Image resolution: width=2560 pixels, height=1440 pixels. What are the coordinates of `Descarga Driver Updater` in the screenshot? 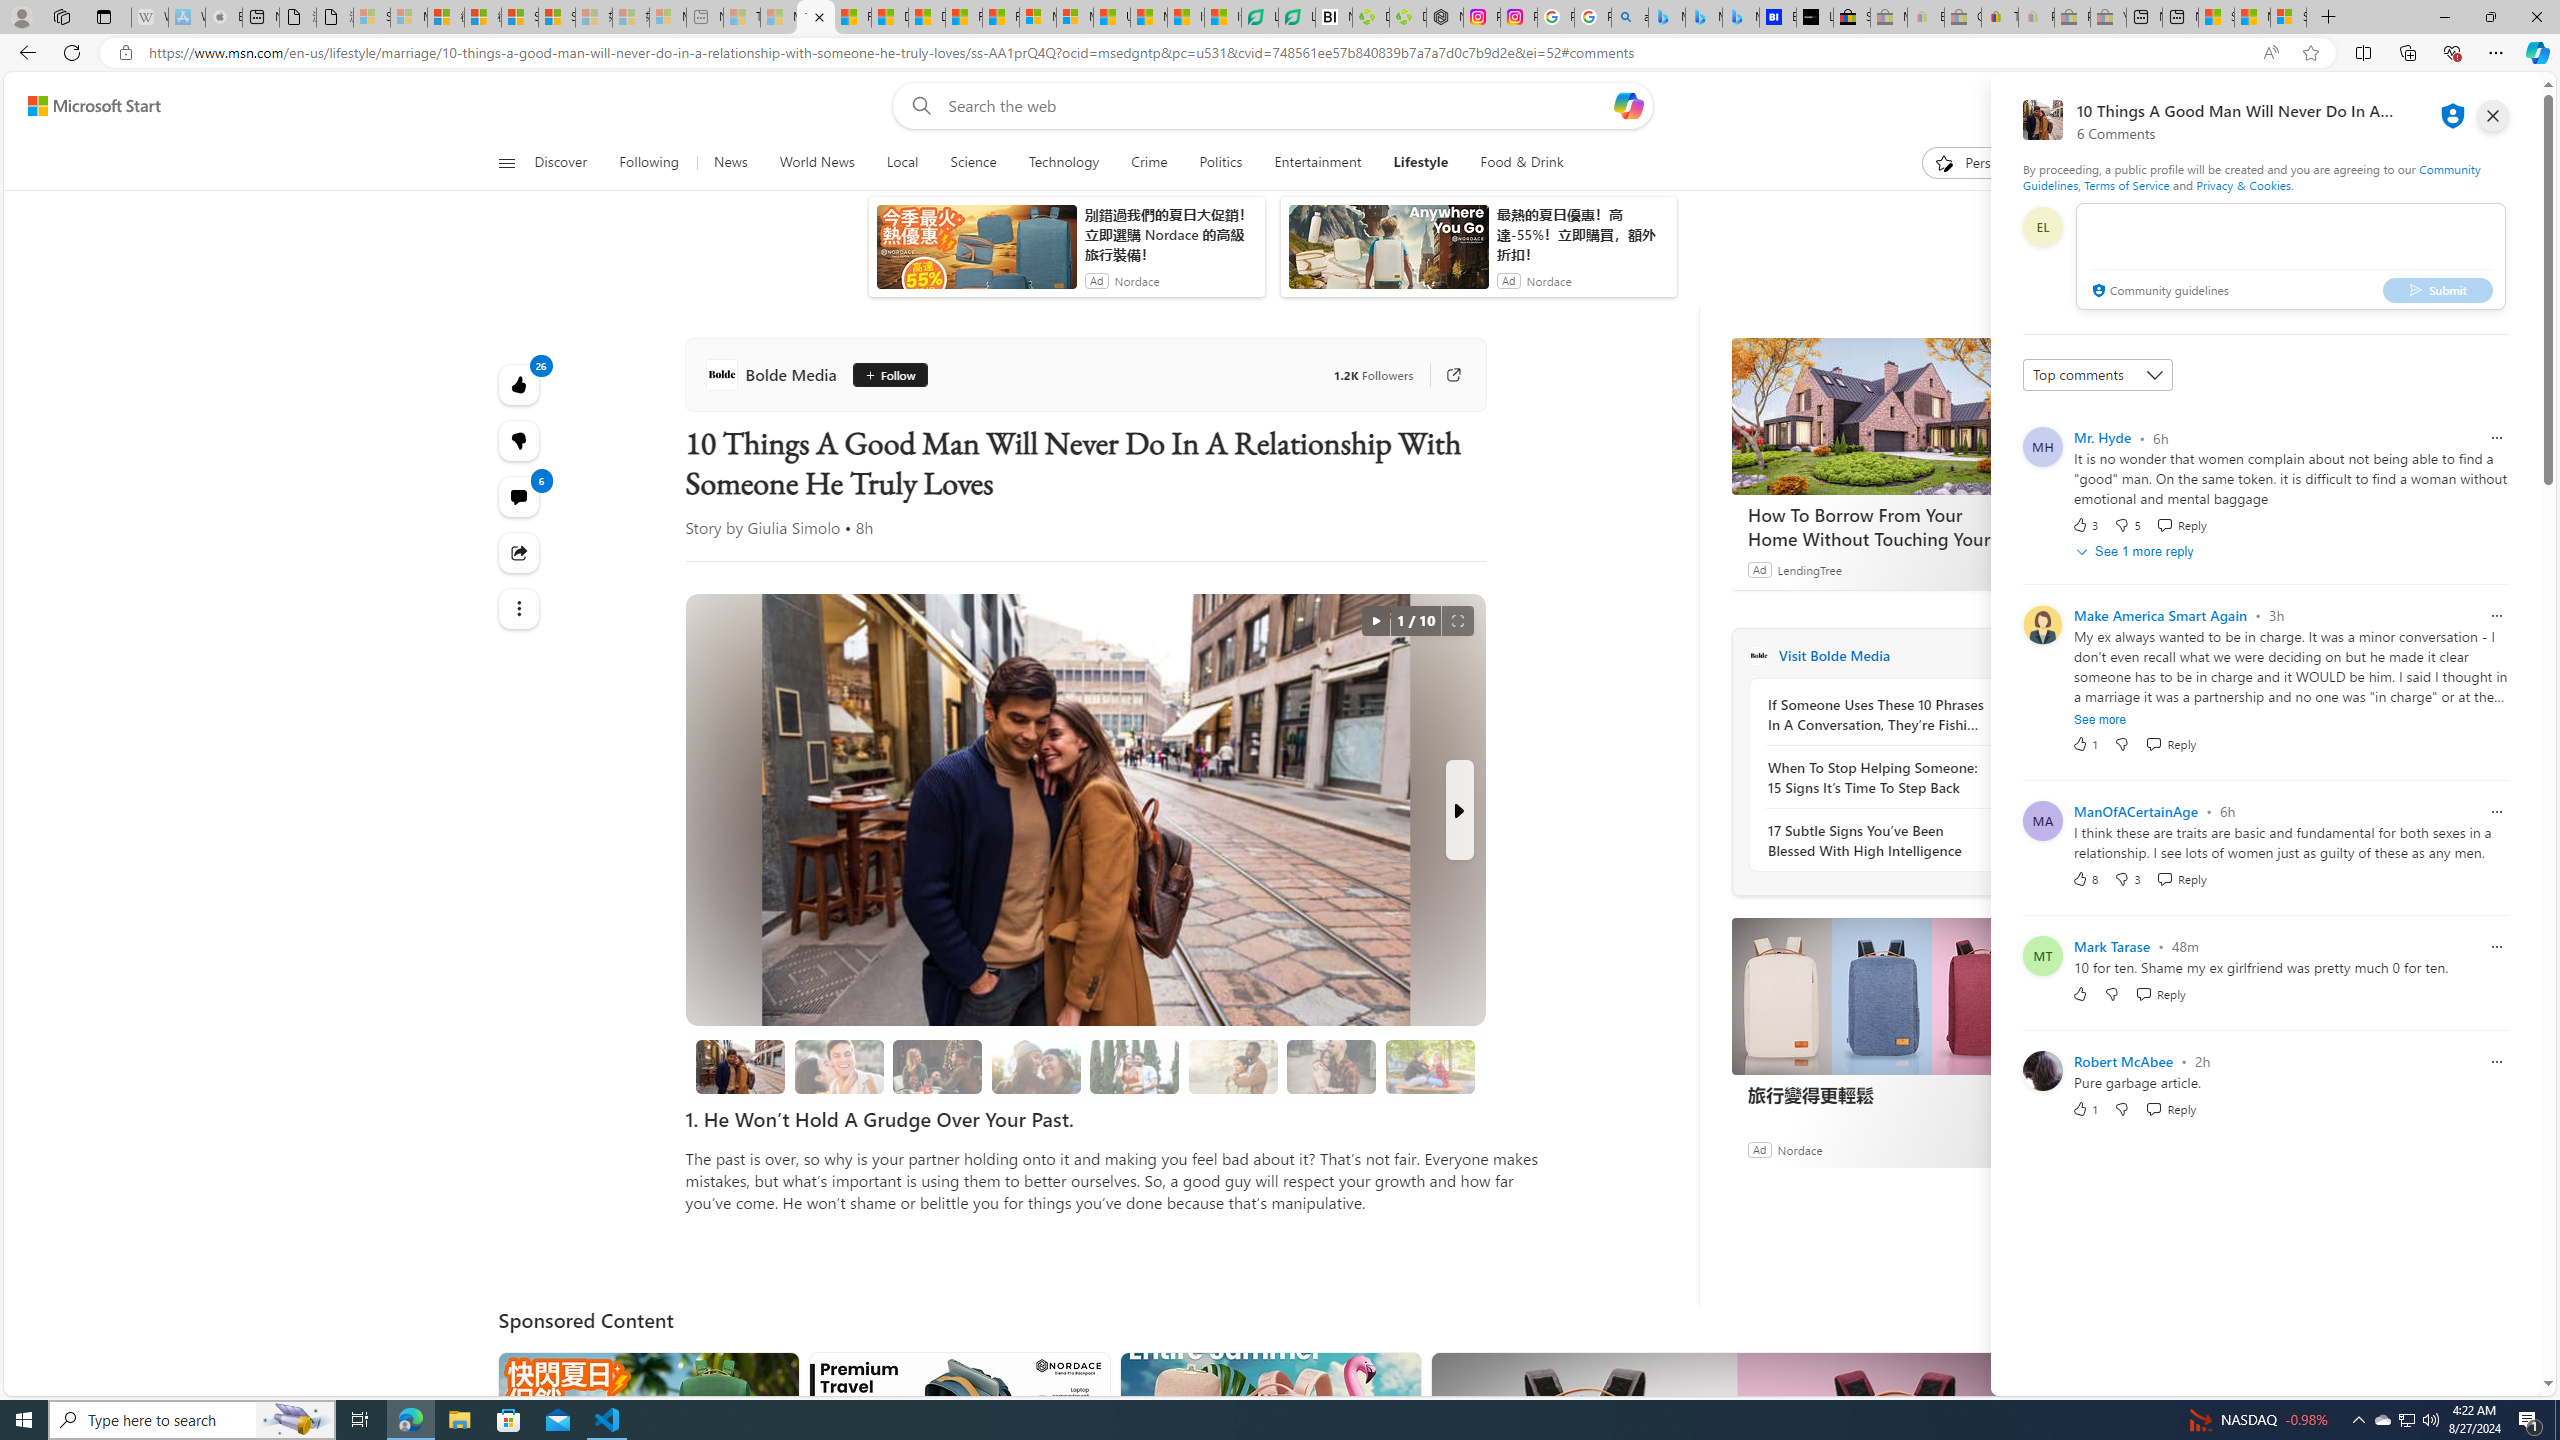 It's located at (1408, 17).